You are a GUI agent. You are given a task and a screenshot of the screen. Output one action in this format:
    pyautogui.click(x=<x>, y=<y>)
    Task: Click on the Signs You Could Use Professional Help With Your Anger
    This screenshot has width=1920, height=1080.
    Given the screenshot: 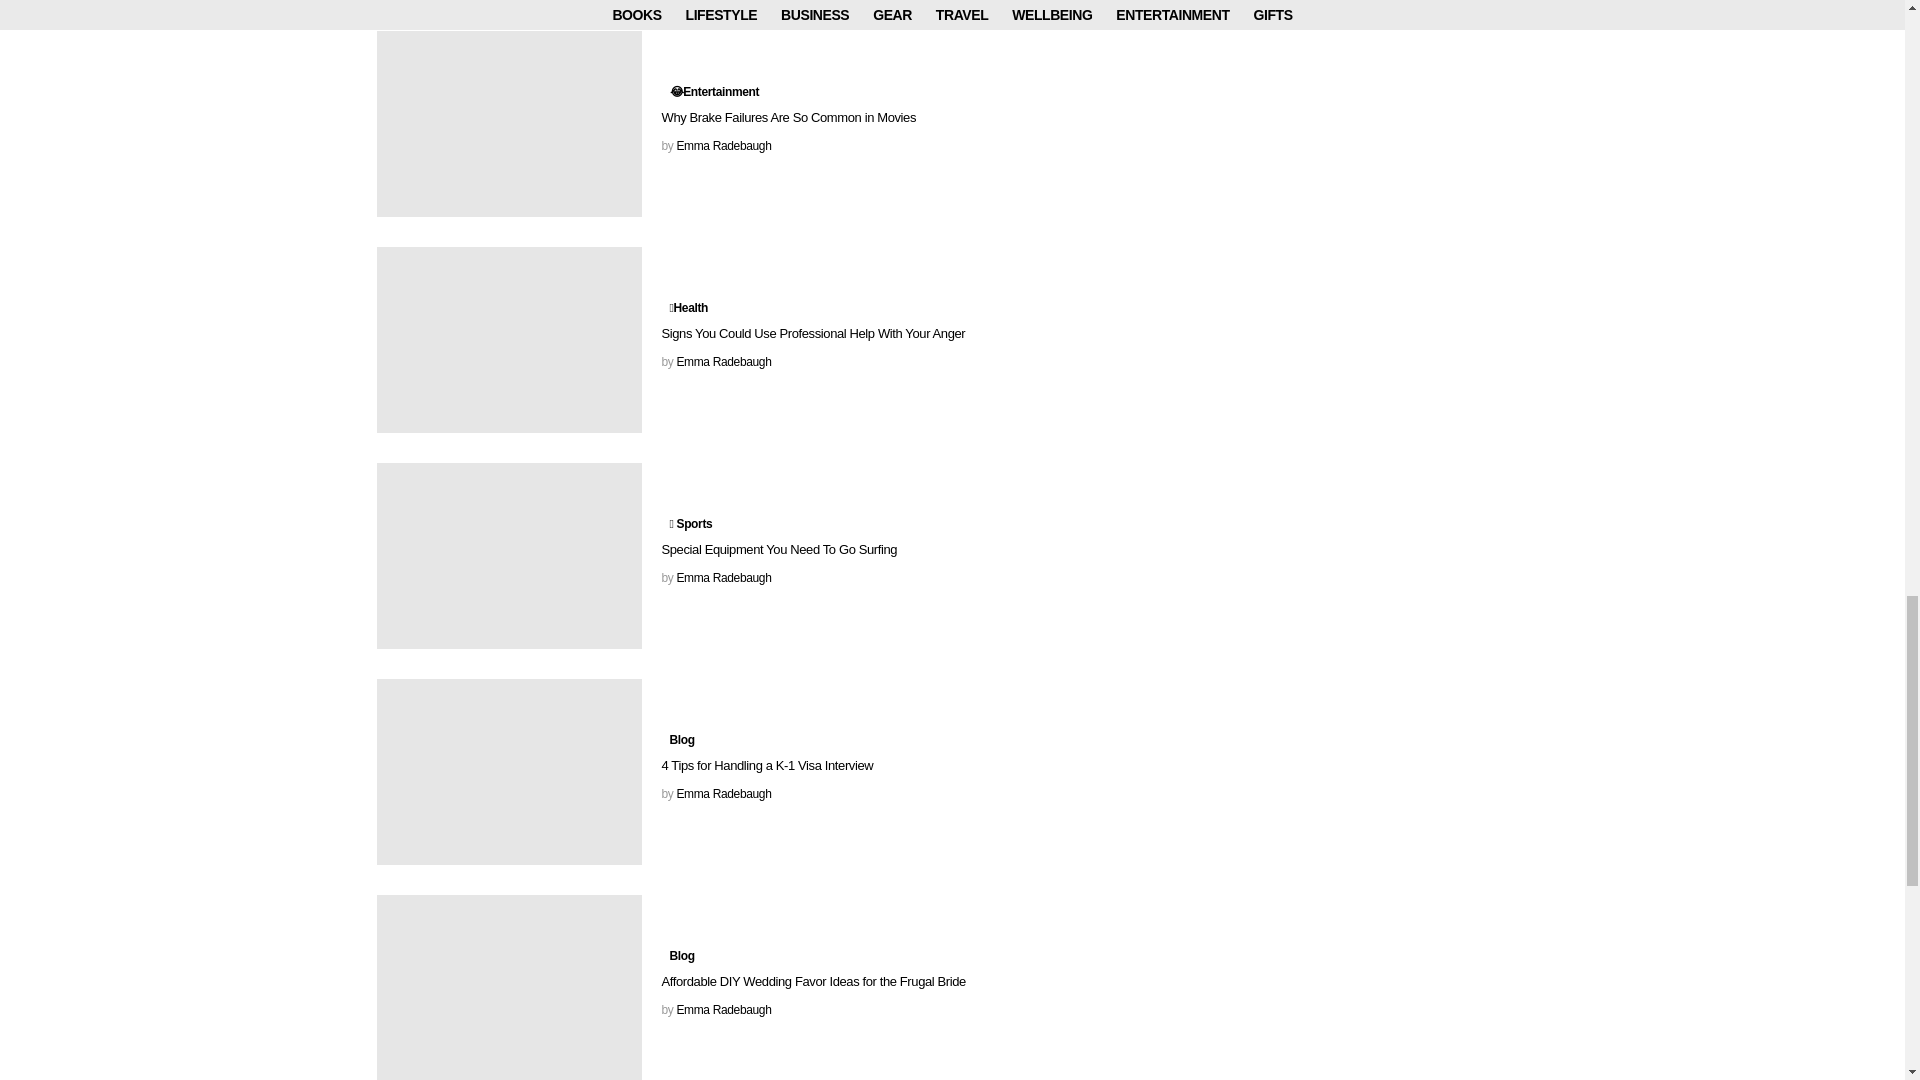 What is the action you would take?
    pyautogui.click(x=508, y=340)
    